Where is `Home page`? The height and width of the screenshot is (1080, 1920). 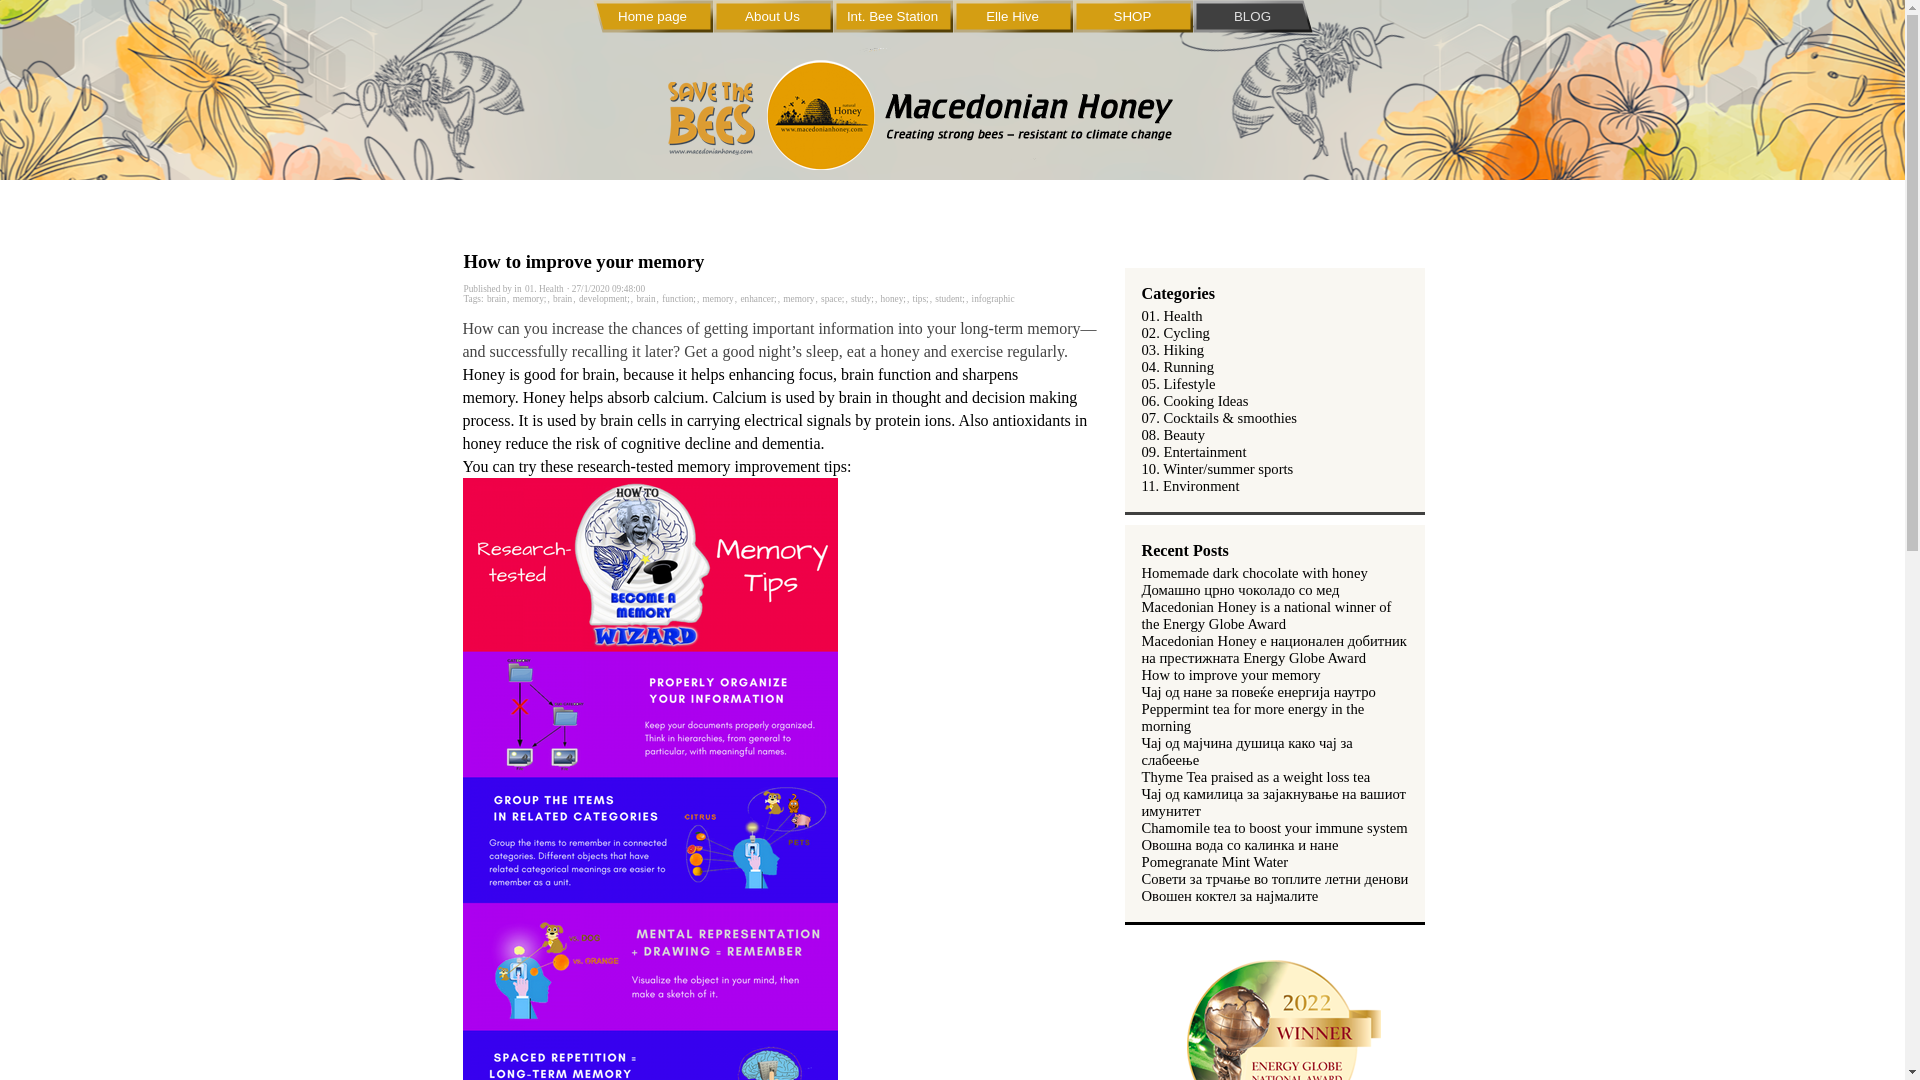
Home page is located at coordinates (652, 16).